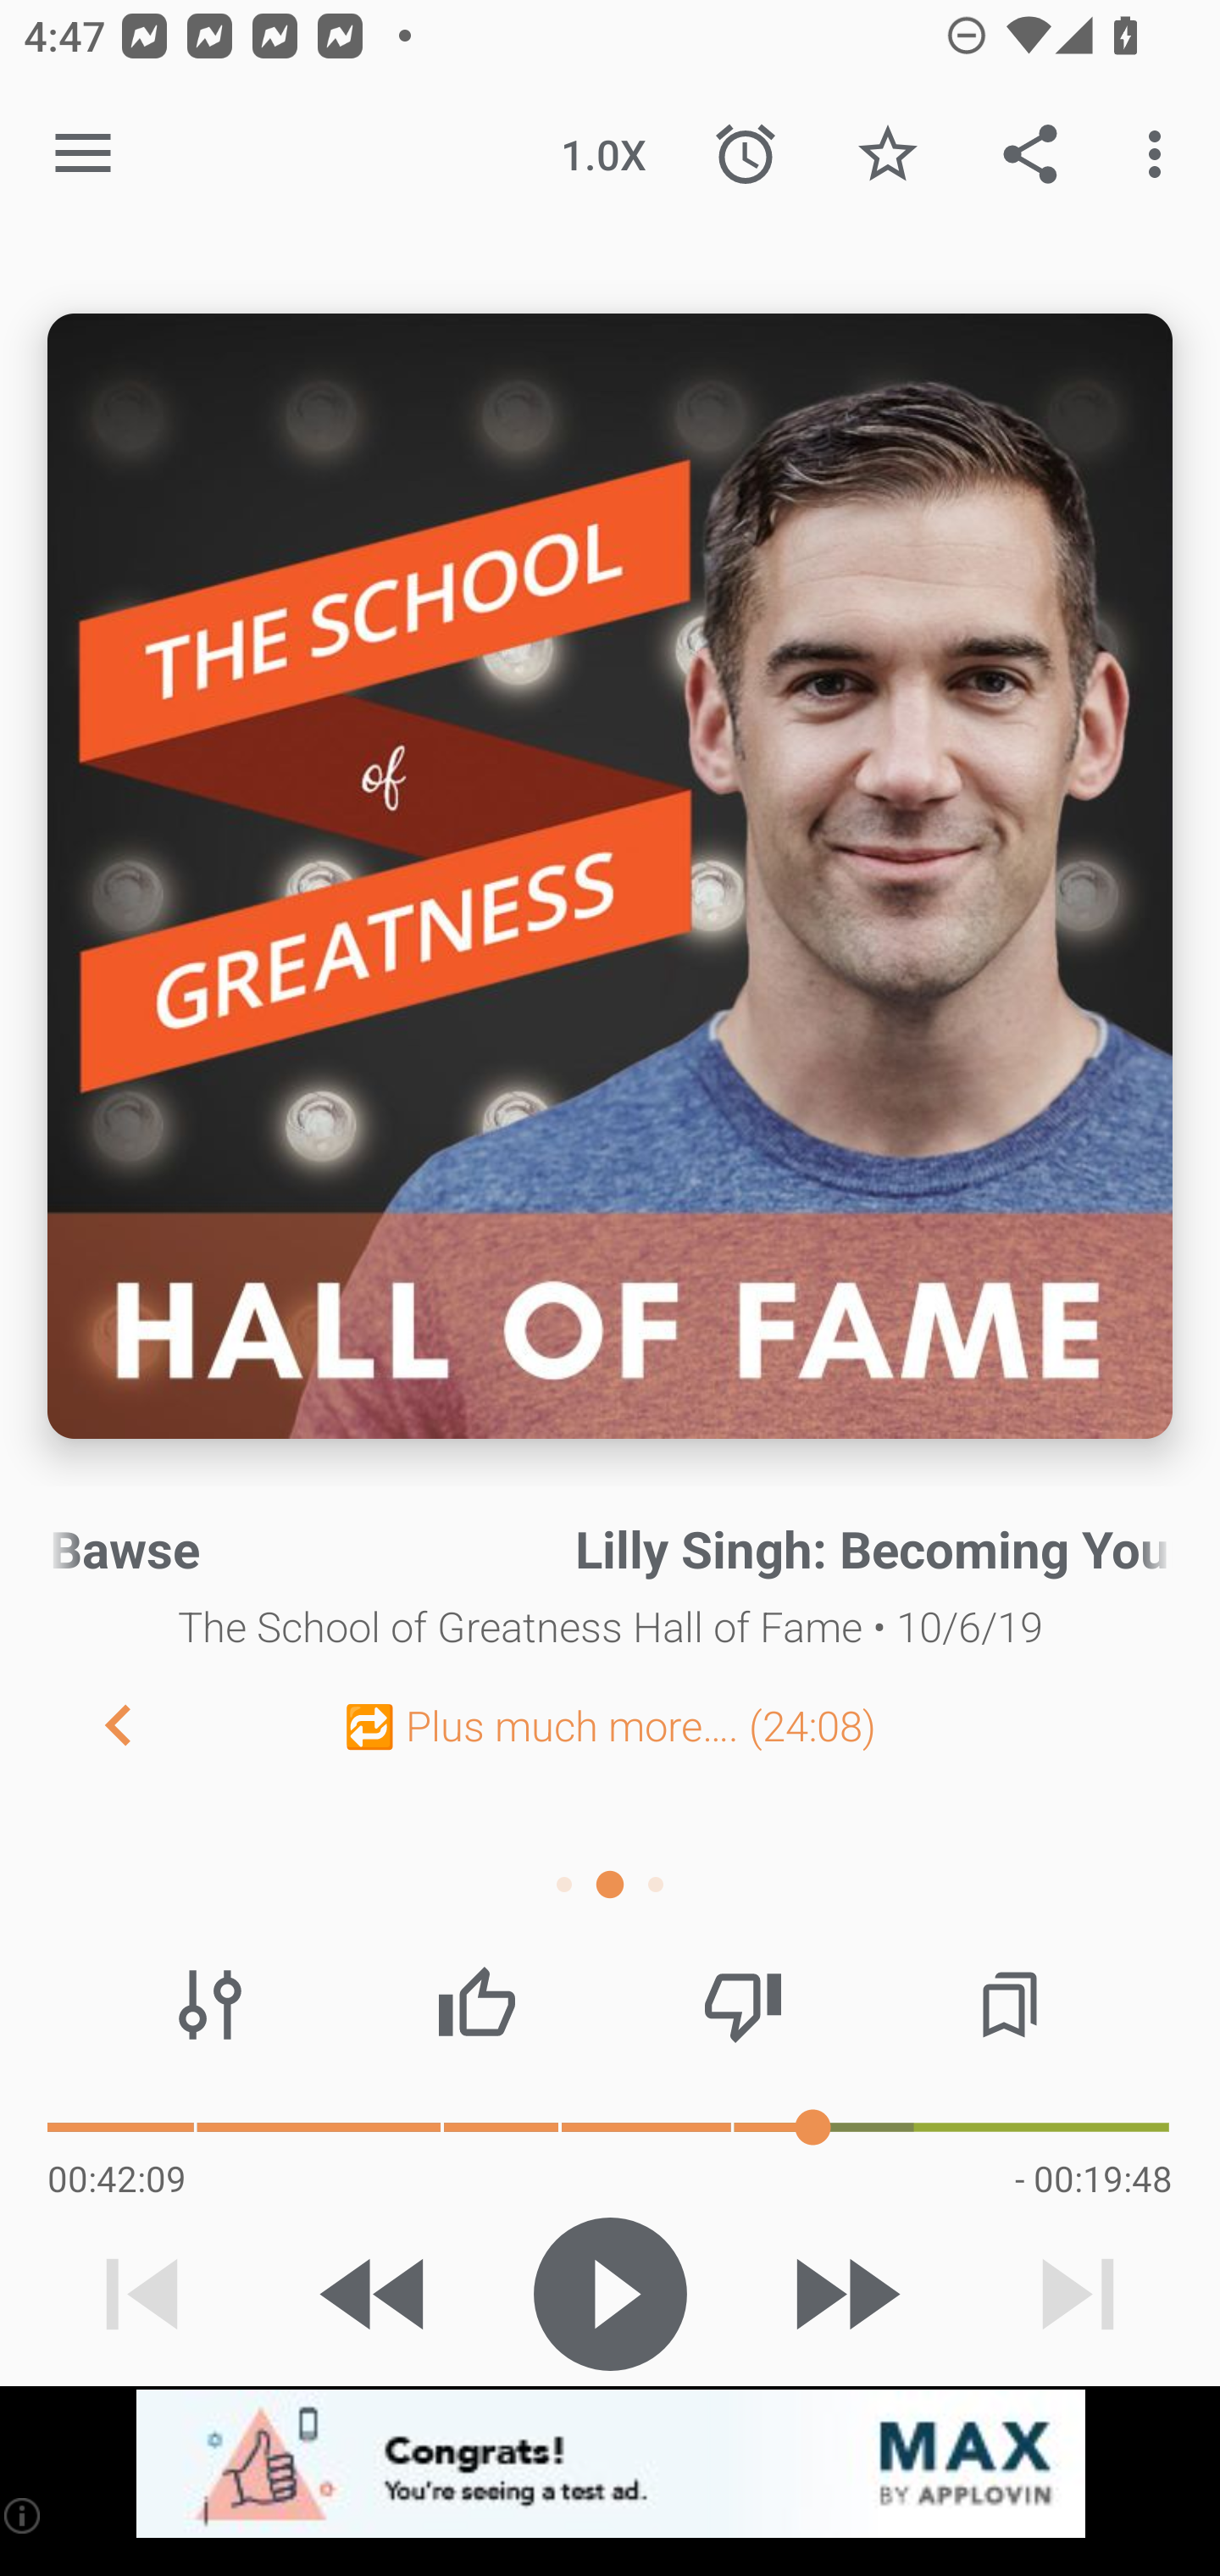  Describe the element at coordinates (746, 154) in the screenshot. I see `Sleep Timer` at that location.